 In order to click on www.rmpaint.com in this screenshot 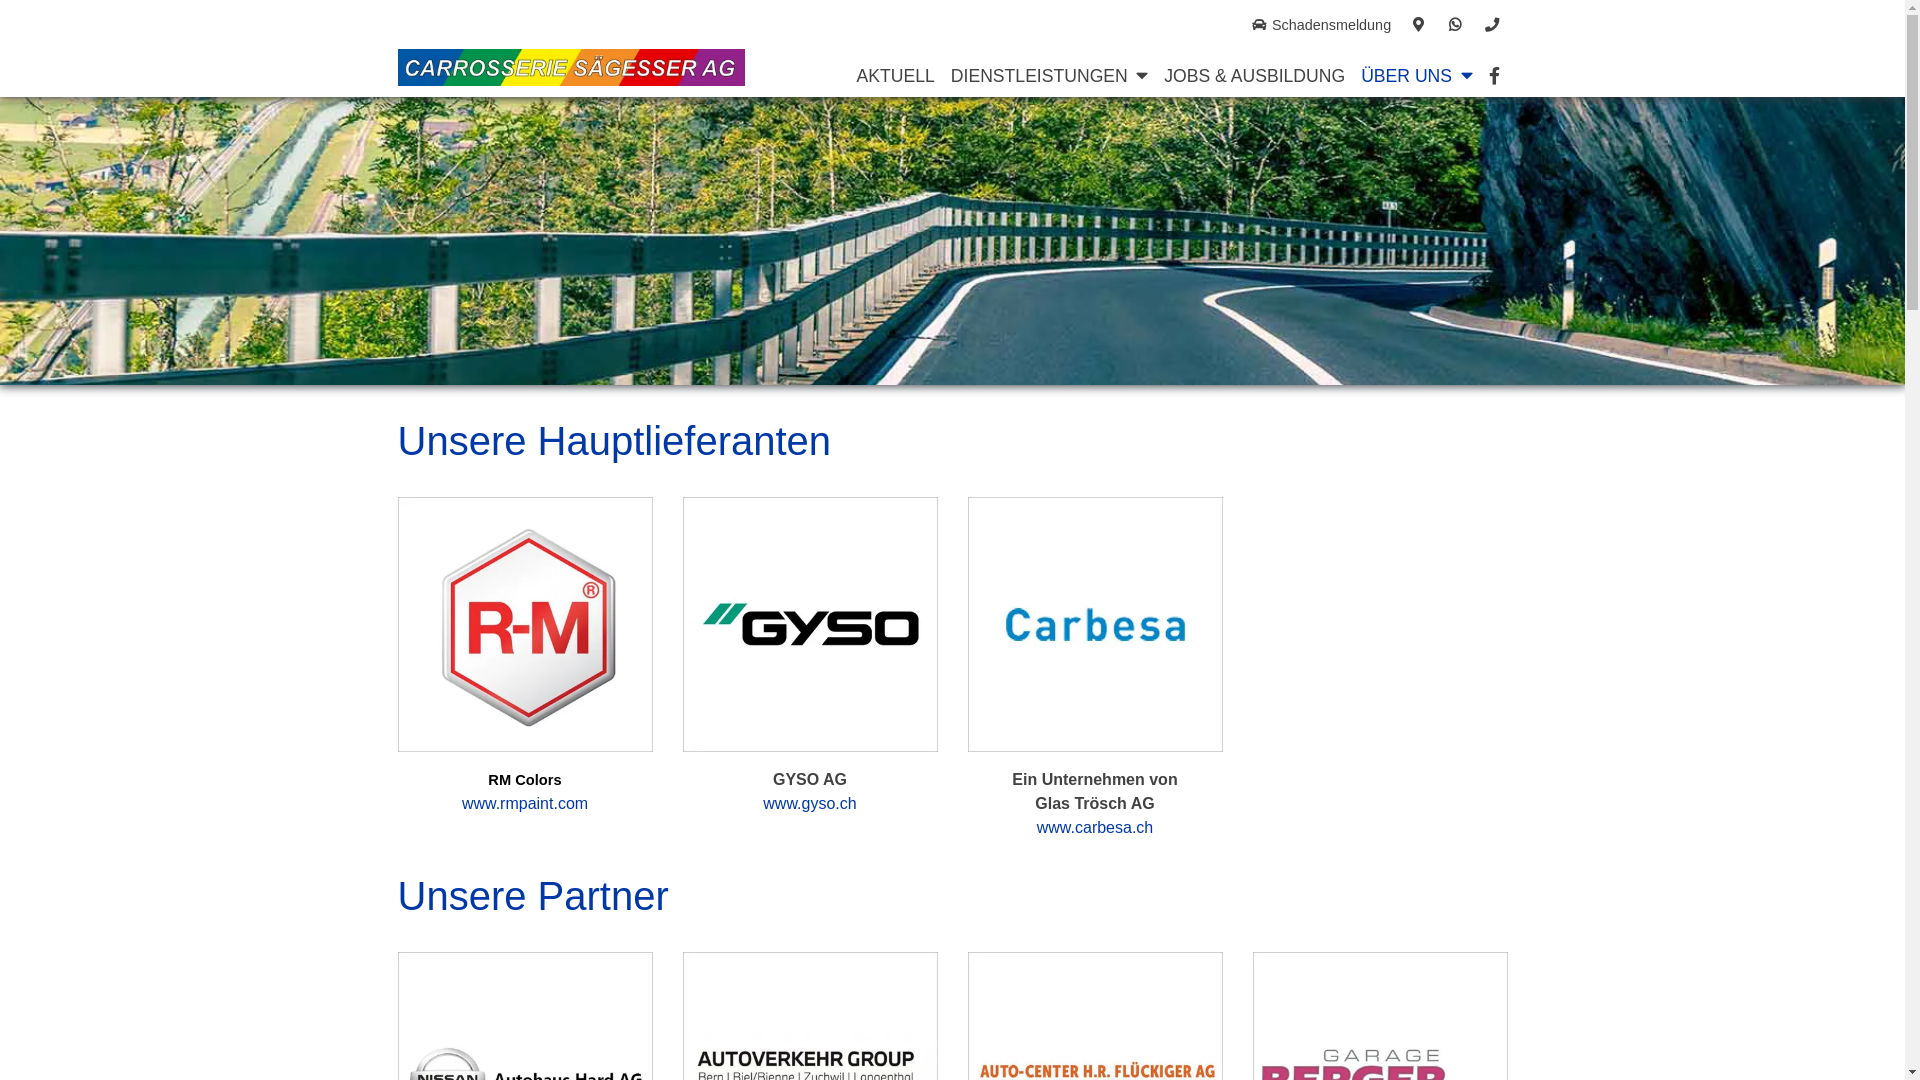, I will do `click(525, 804)`.